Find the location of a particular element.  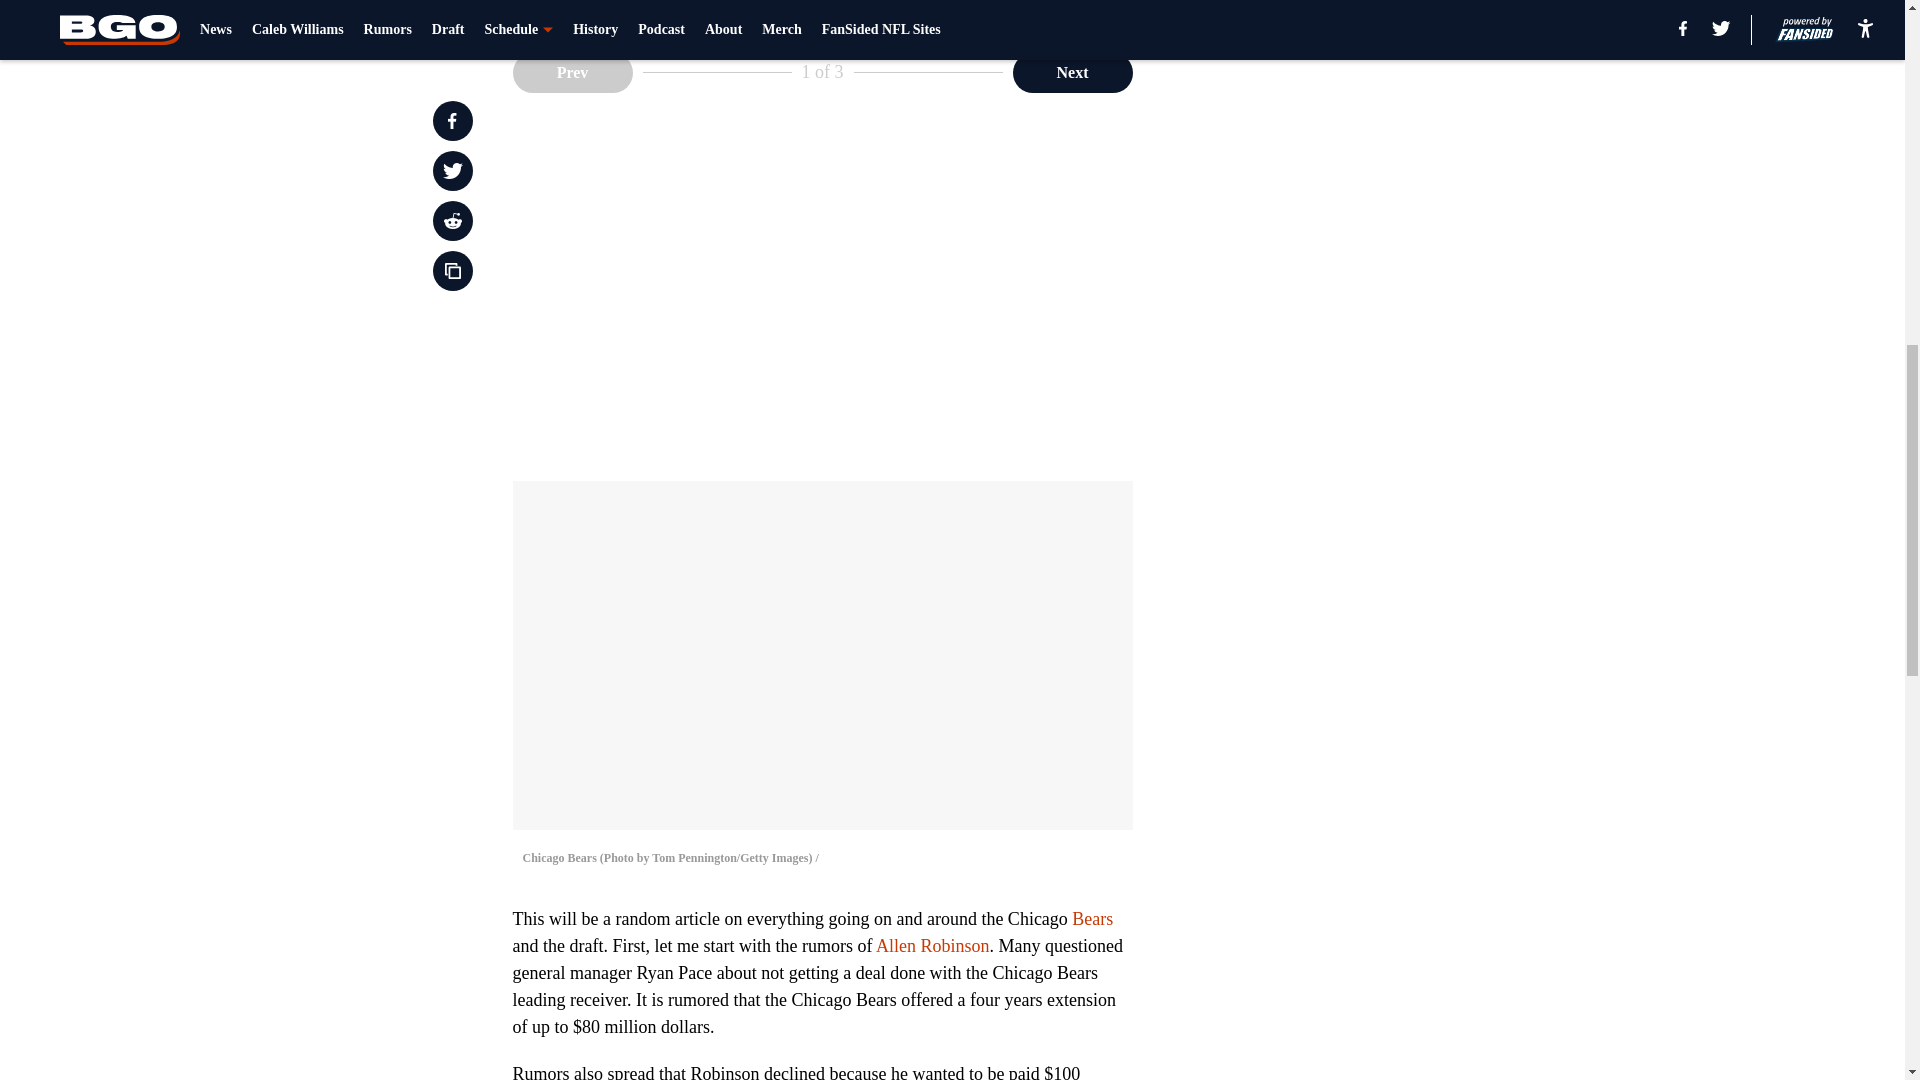

Allen Robinson is located at coordinates (932, 946).